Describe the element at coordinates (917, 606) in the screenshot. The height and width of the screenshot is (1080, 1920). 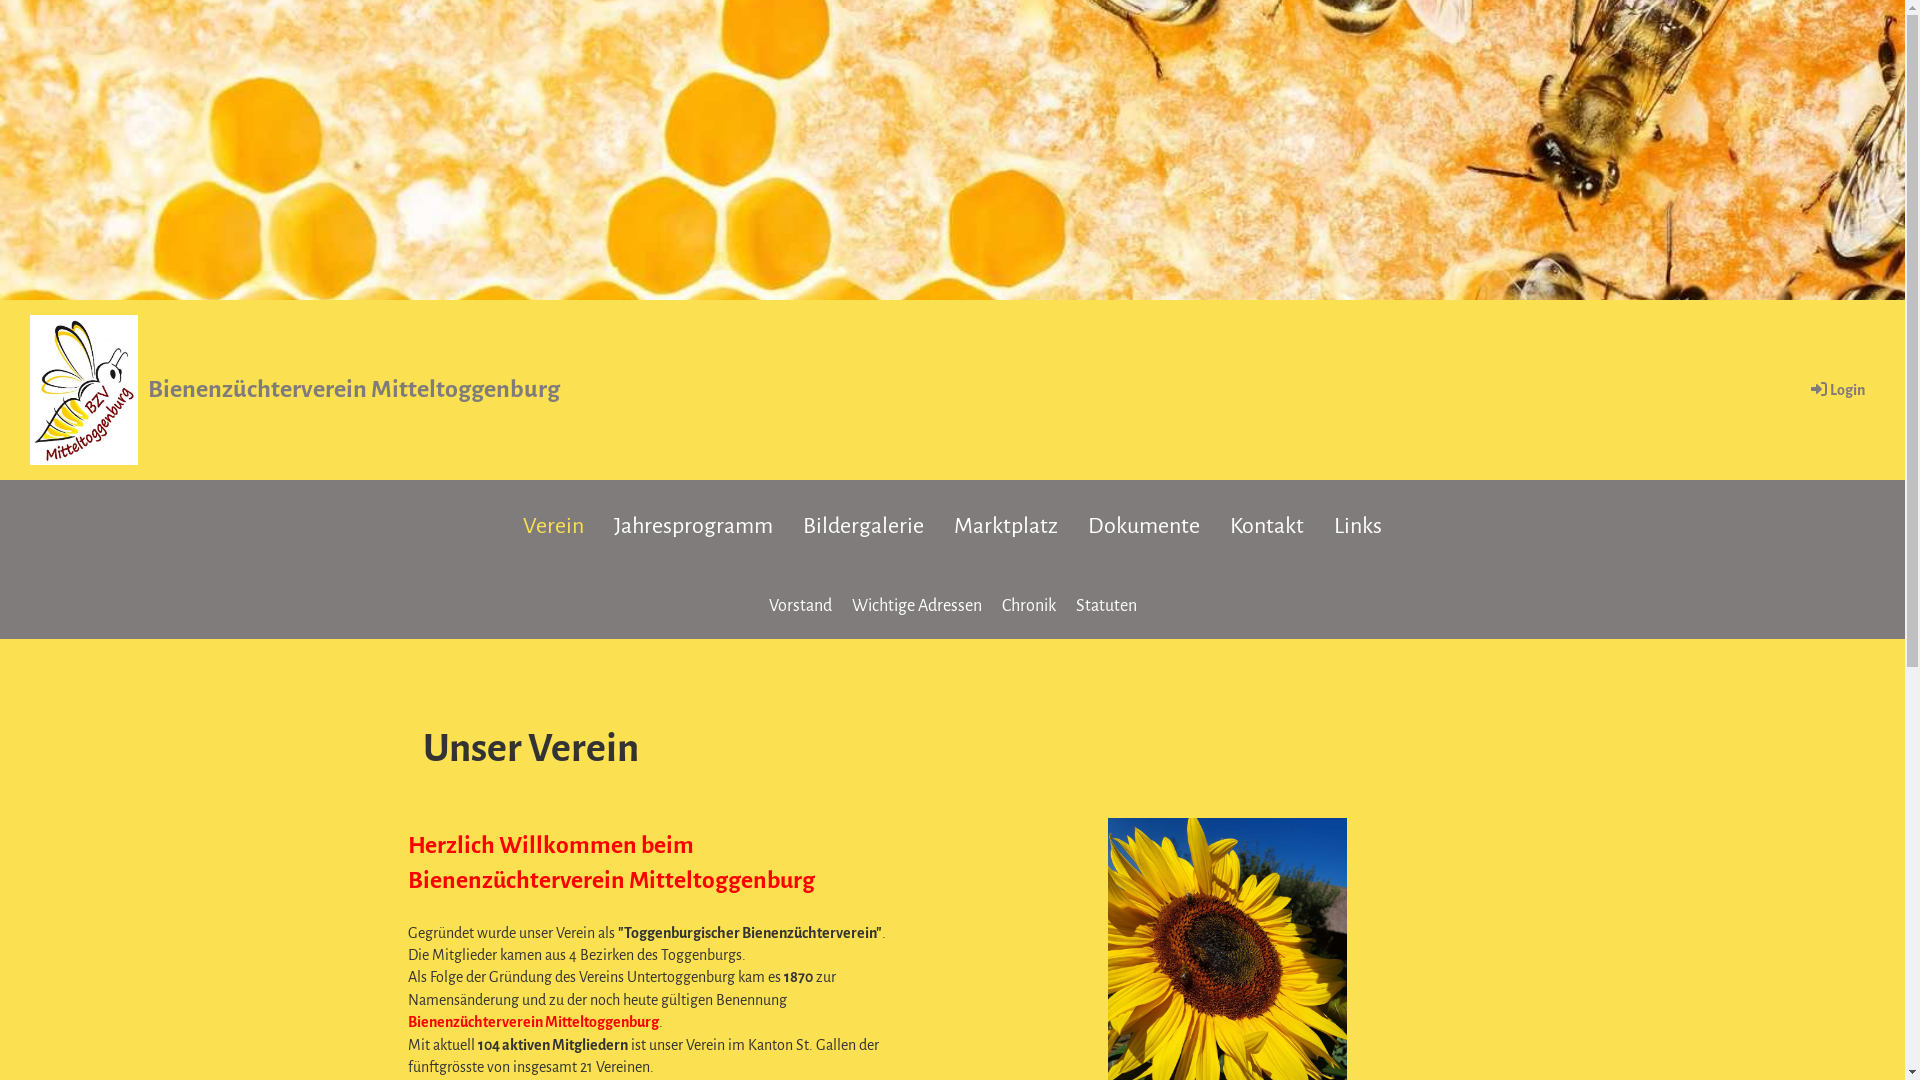
I see `Wichtige Adressen` at that location.